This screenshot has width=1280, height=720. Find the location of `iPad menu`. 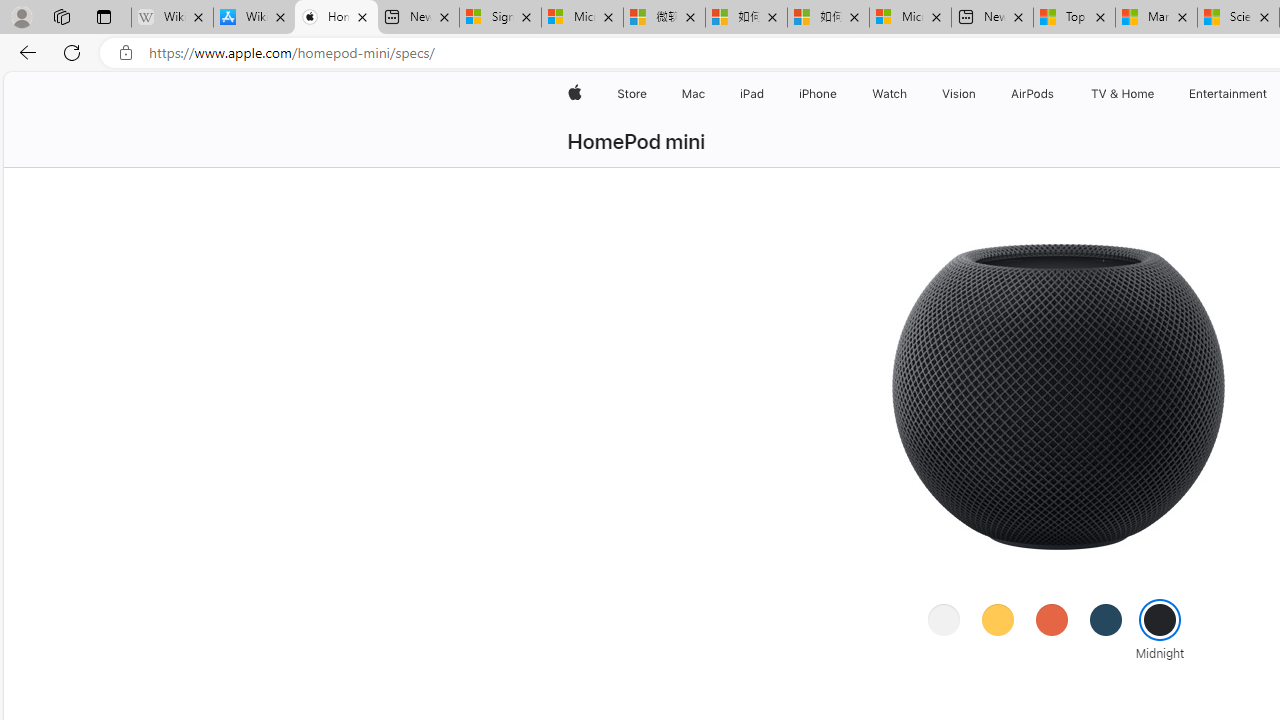

iPad menu is located at coordinates (768, 94).